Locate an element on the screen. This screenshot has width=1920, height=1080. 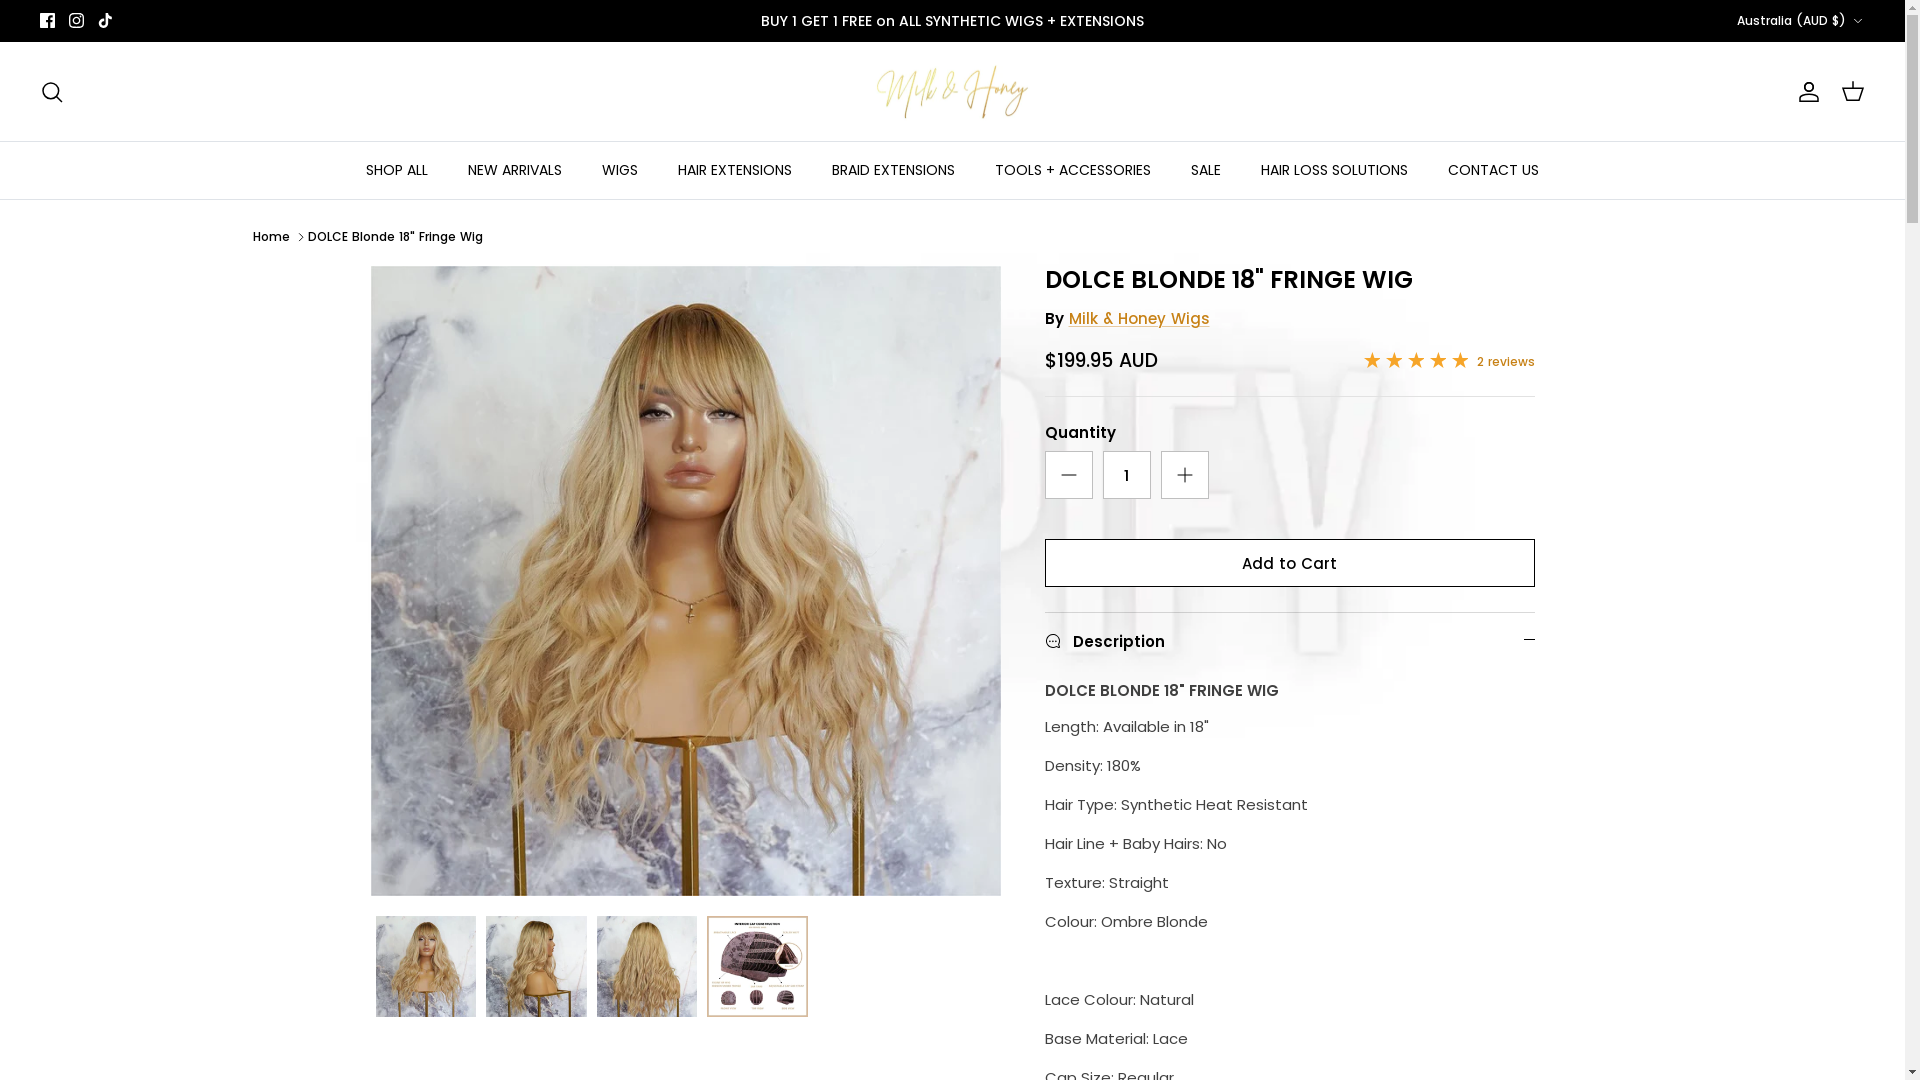
Add to Cart is located at coordinates (1289, 563).